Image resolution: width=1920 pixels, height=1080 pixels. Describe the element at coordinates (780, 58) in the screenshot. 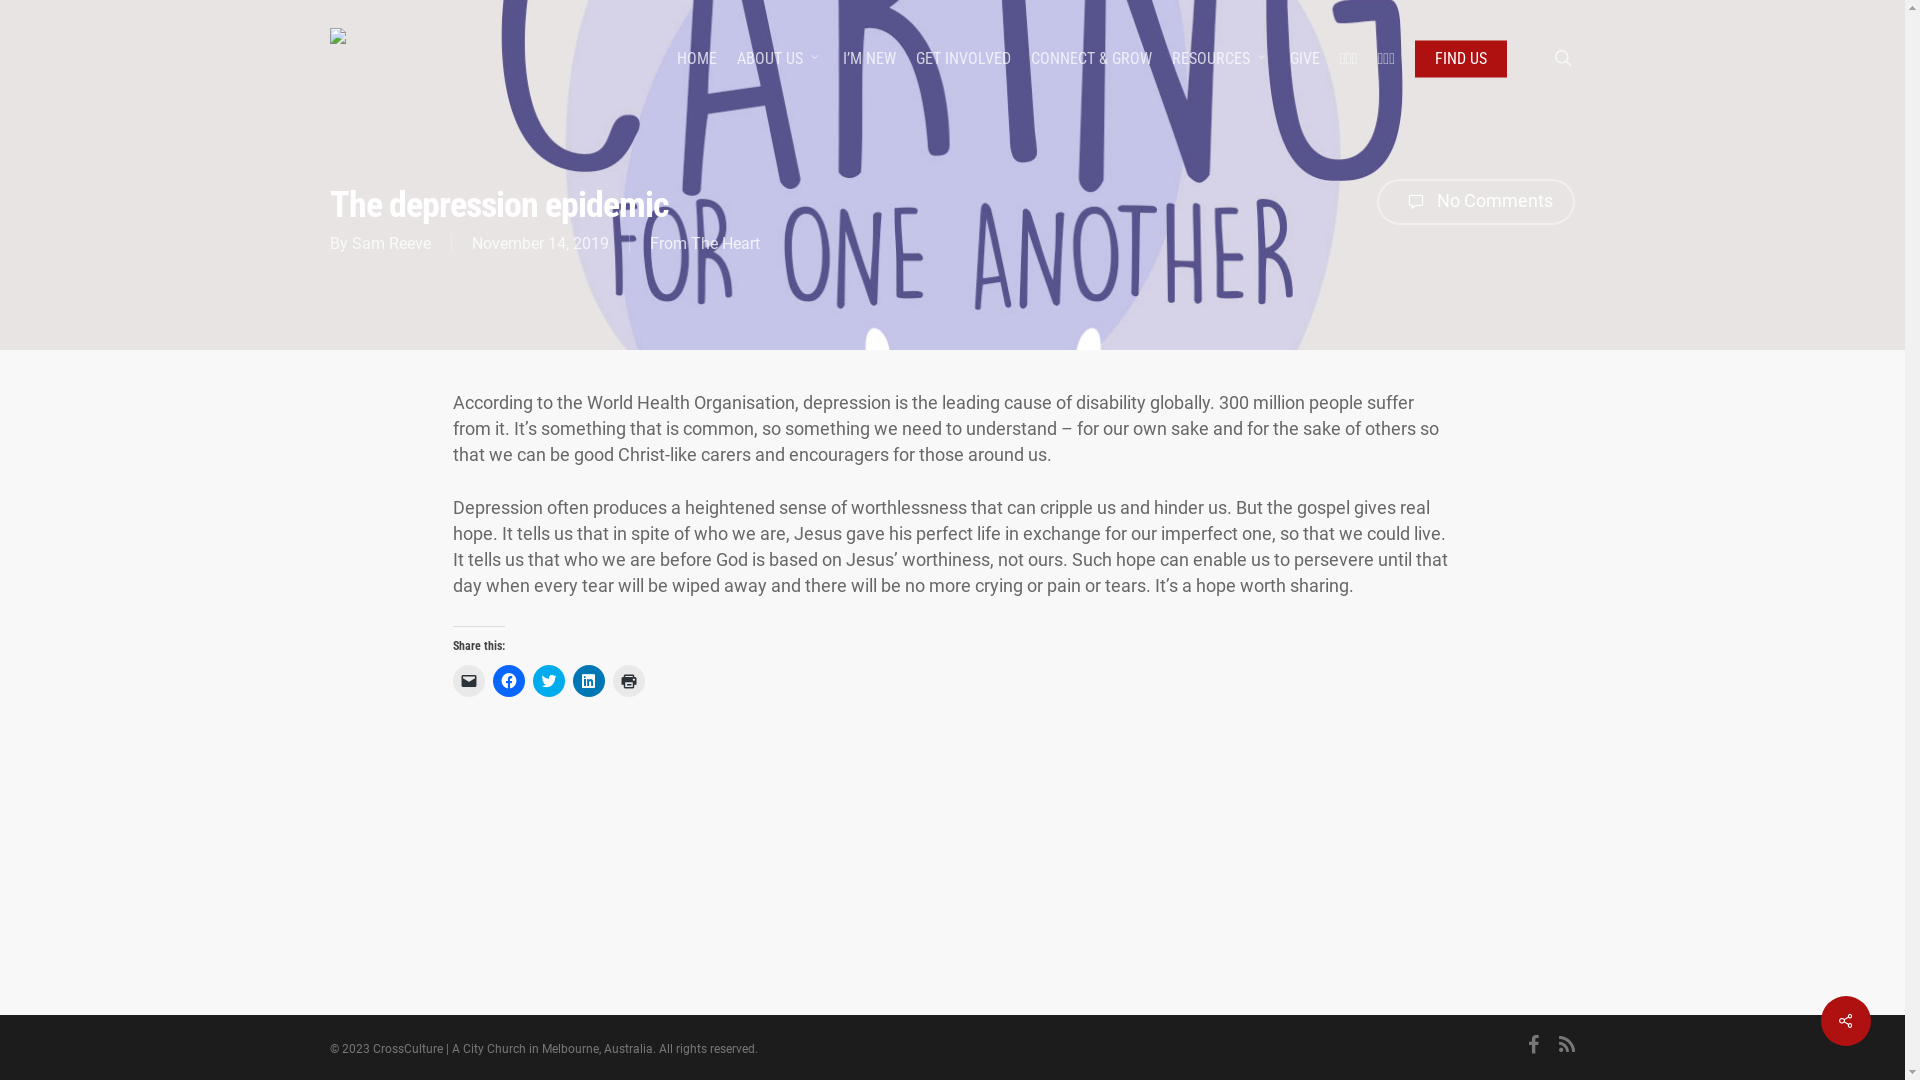

I see `ABOUT US` at that location.